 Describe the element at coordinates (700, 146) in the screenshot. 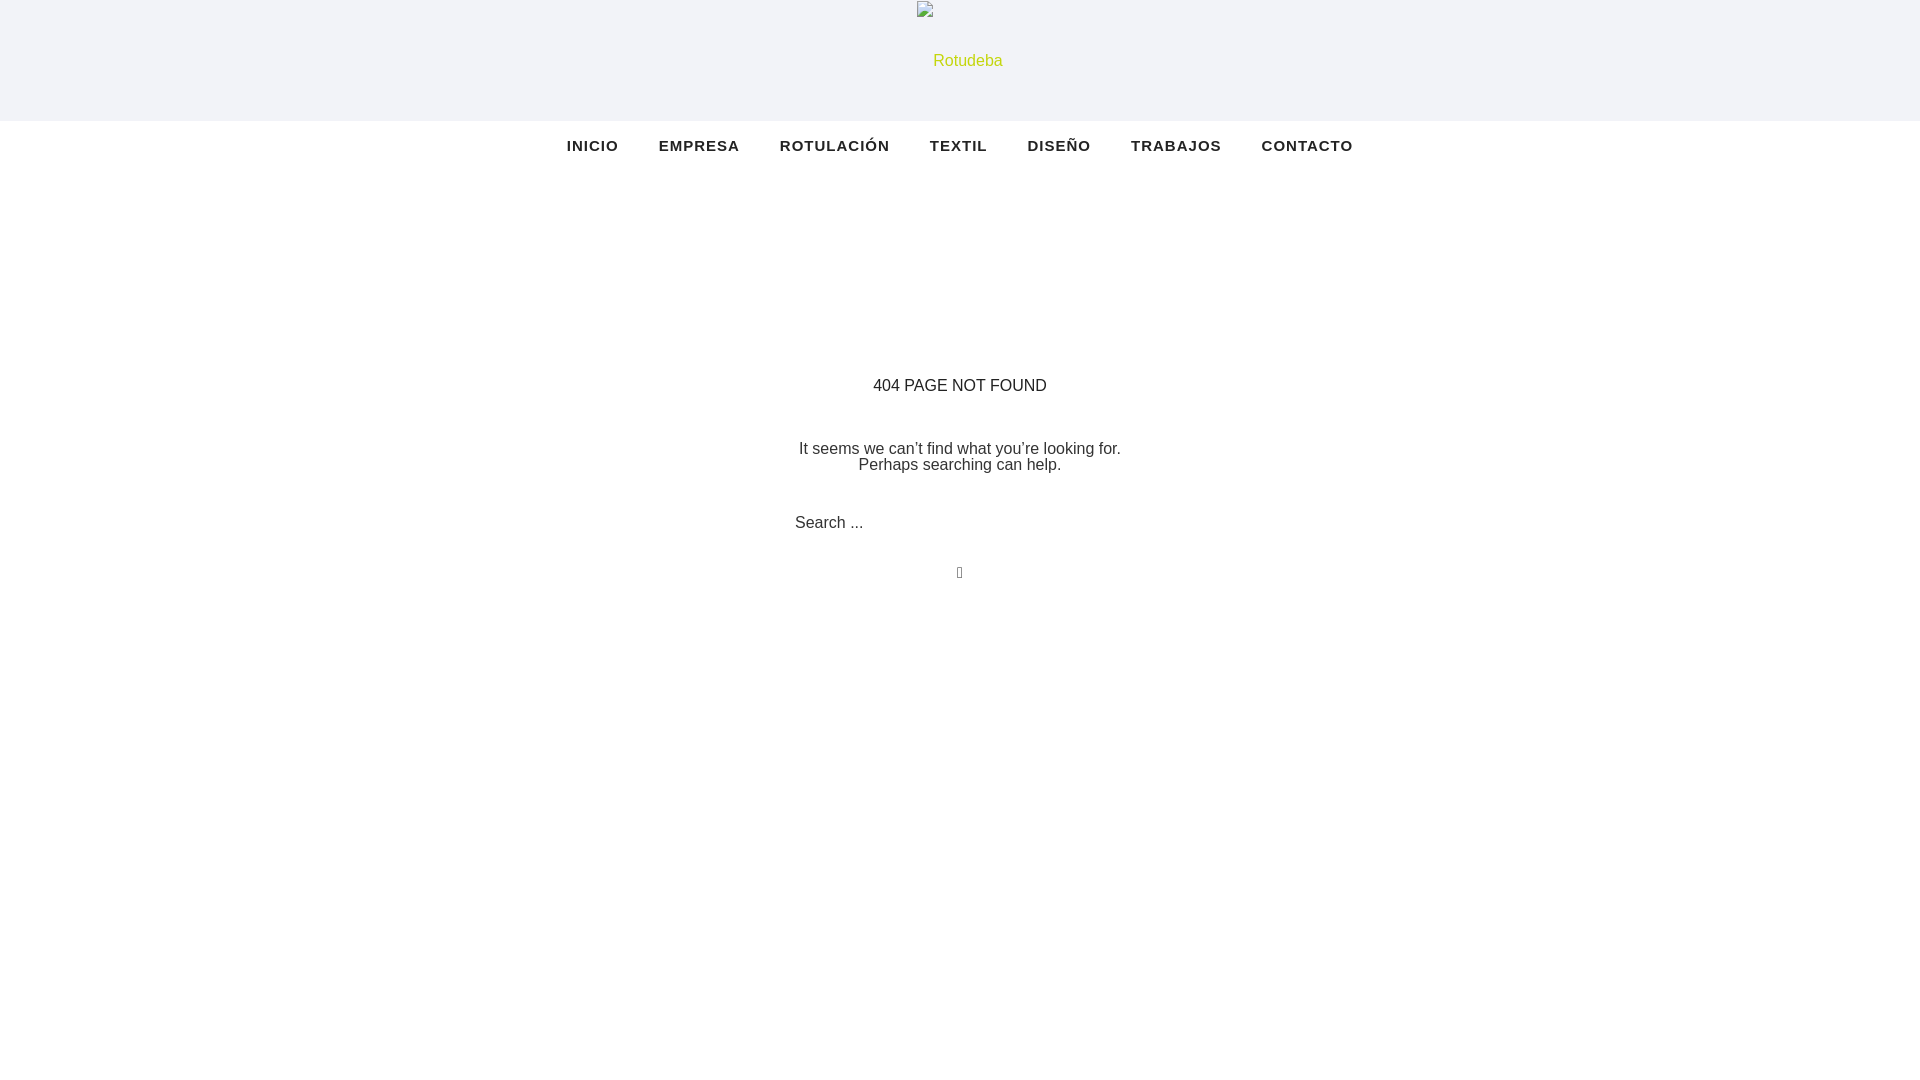

I see `Empresa` at that location.